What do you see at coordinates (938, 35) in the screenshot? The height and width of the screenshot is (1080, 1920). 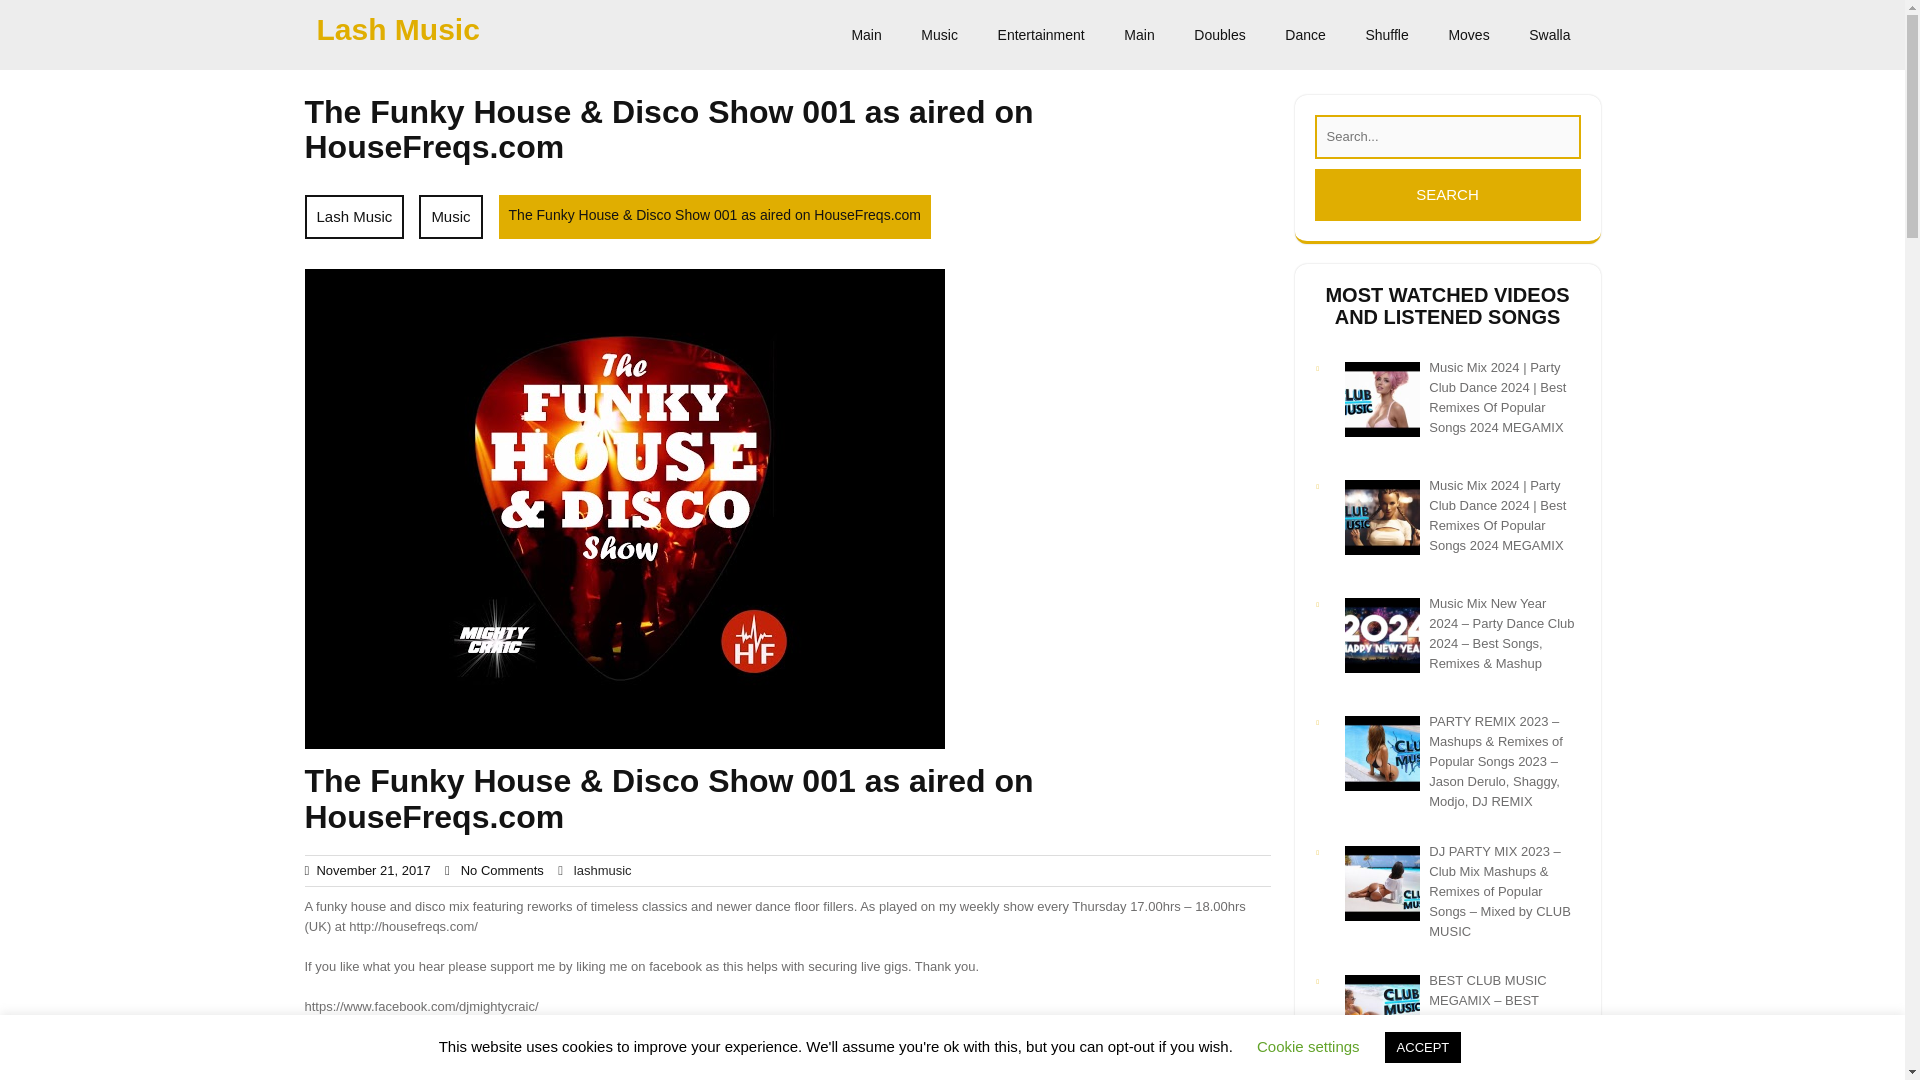 I see `Music` at bounding box center [938, 35].